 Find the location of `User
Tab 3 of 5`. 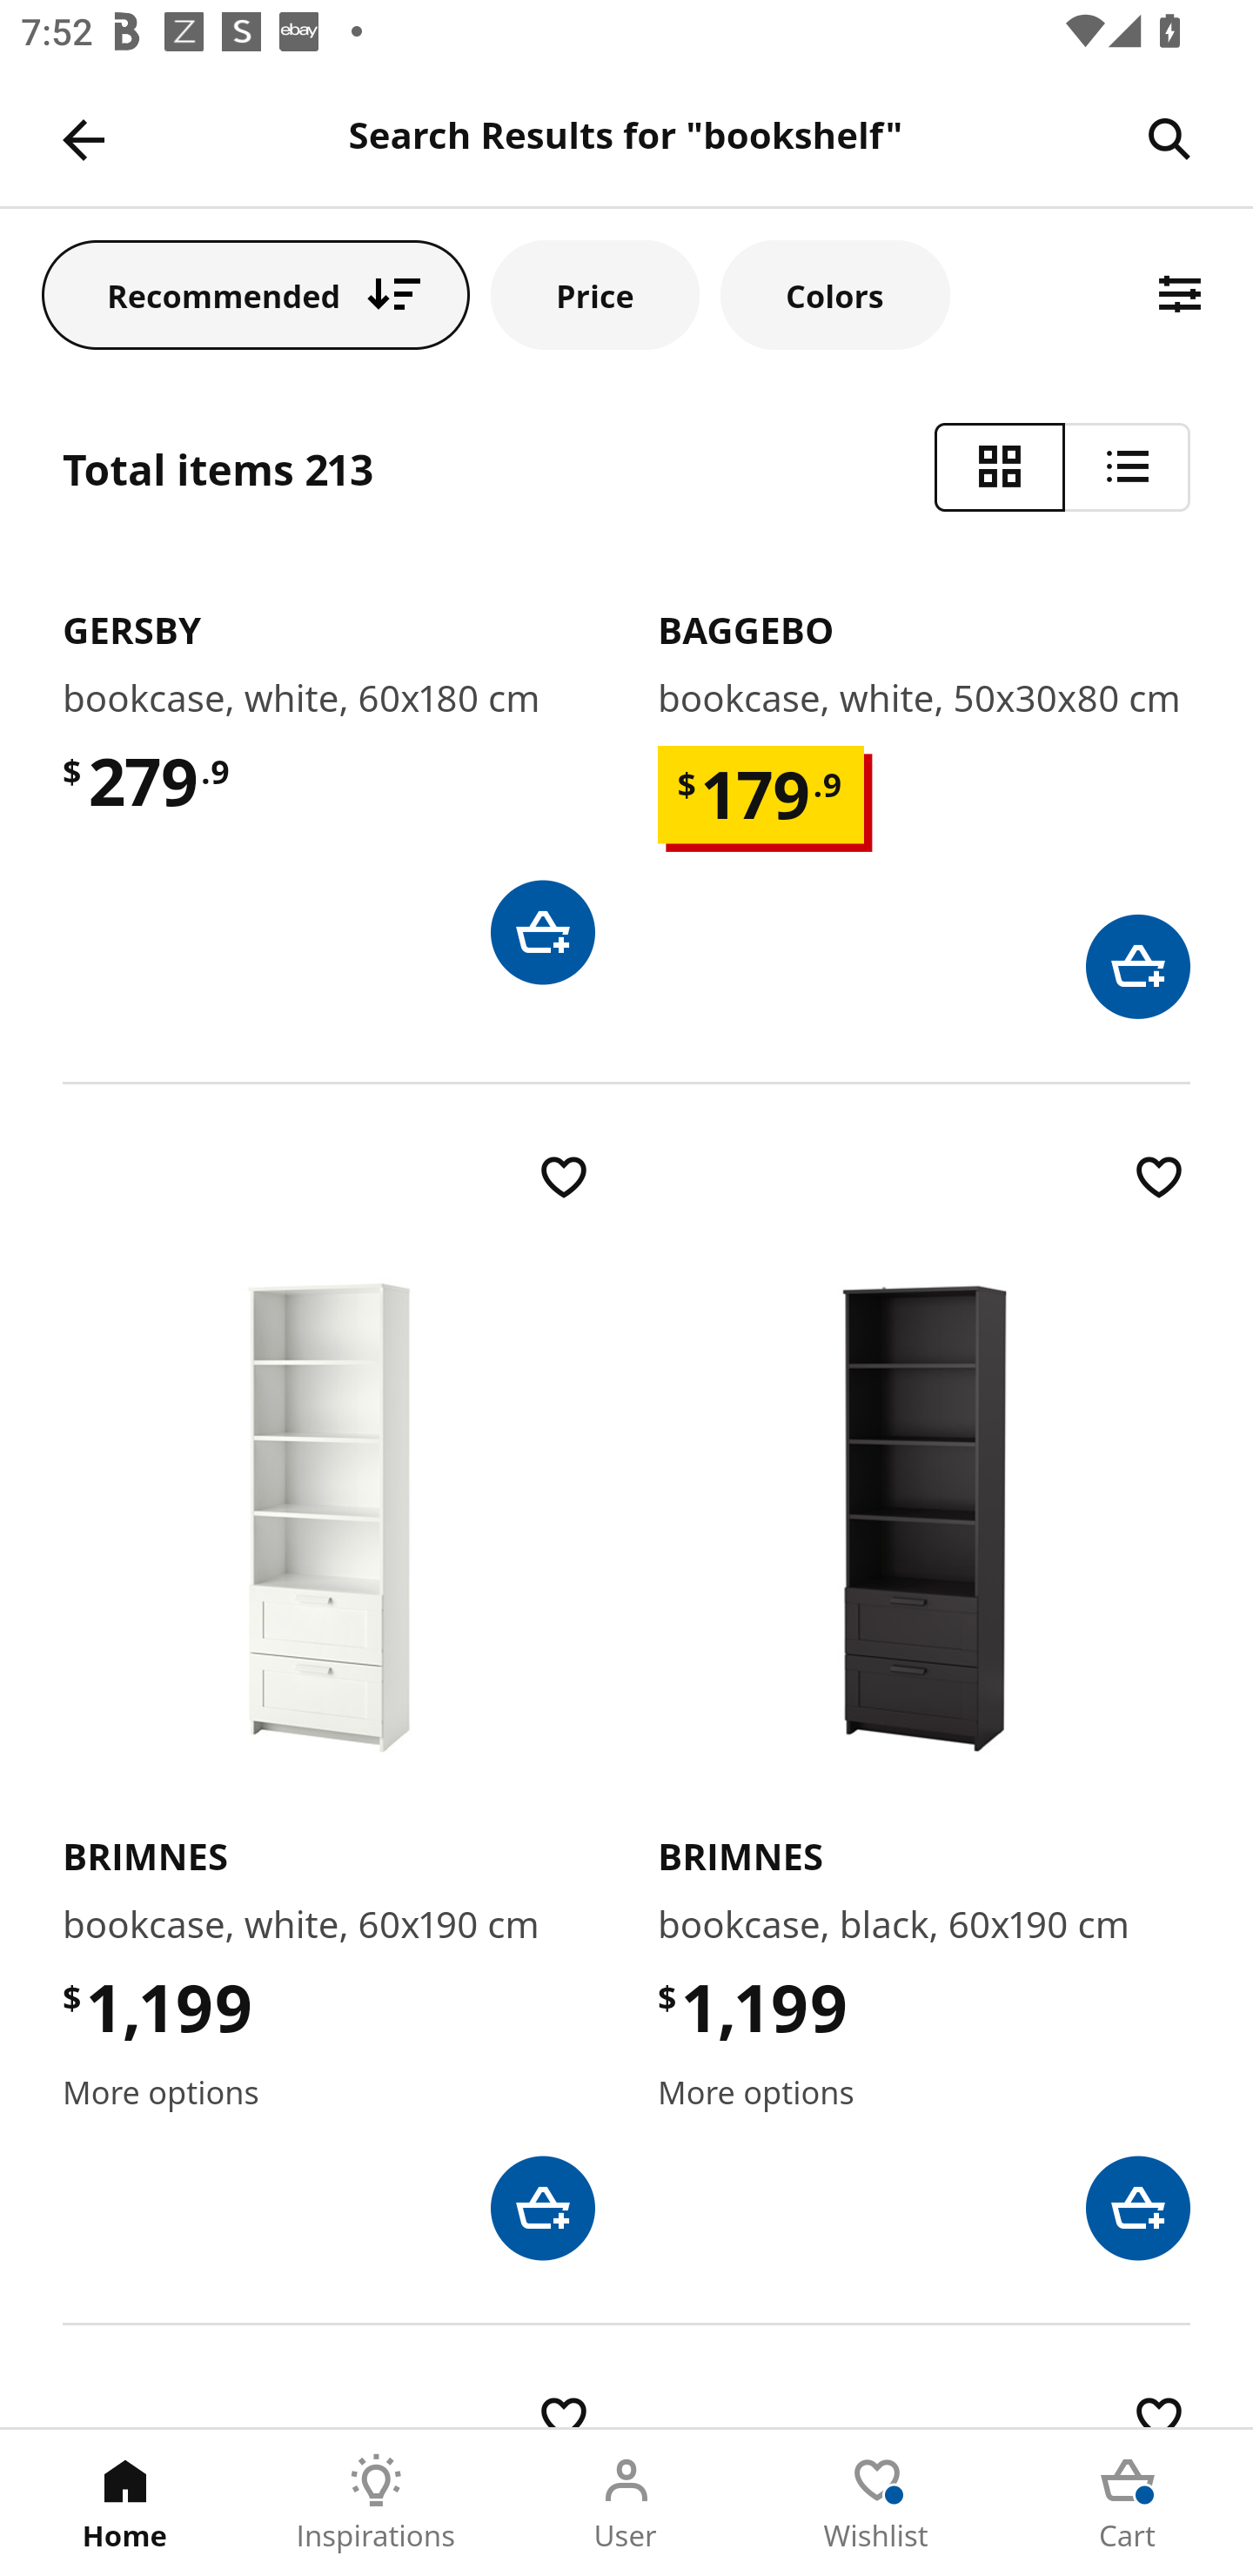

User
Tab 3 of 5 is located at coordinates (626, 2503).